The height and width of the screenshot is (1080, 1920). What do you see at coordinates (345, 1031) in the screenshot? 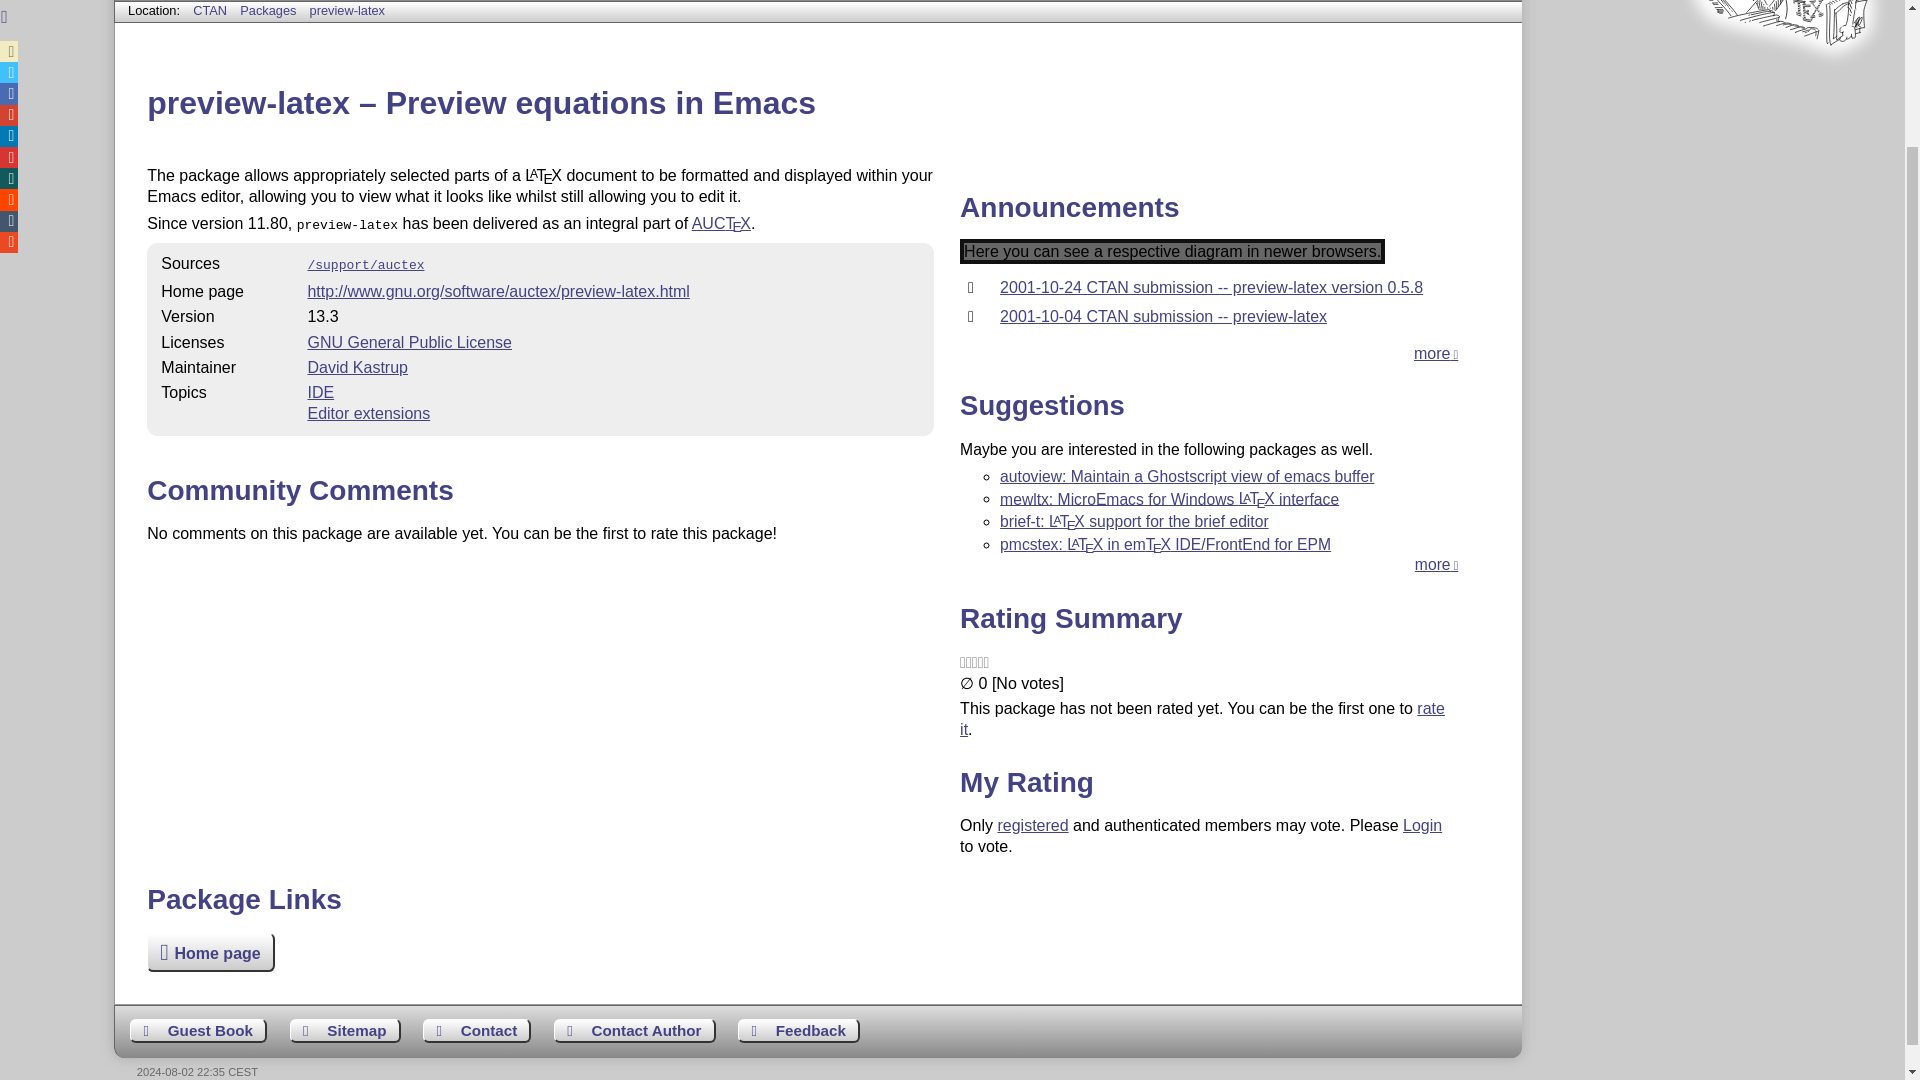
I see `Show the structure of this site` at bounding box center [345, 1031].